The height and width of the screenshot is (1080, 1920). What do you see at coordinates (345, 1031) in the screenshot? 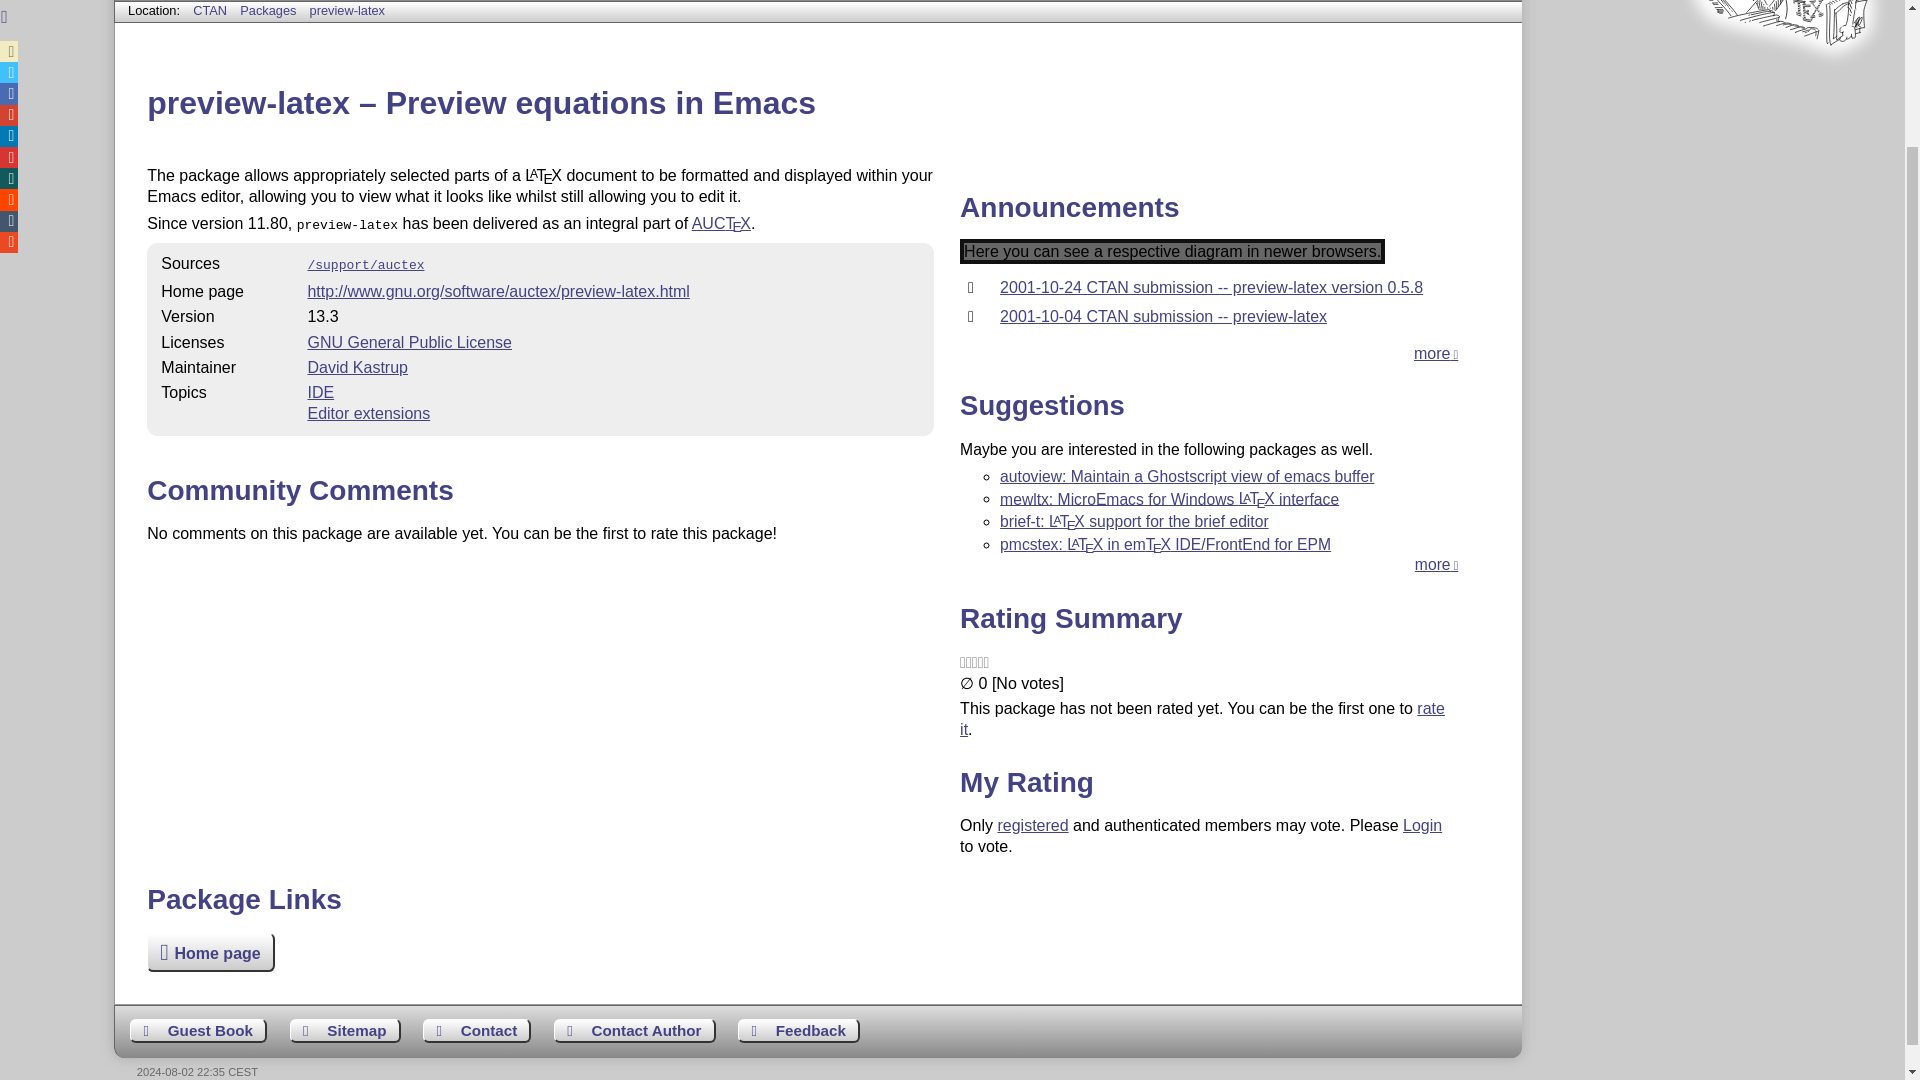
I see `Show the structure of this site` at bounding box center [345, 1031].